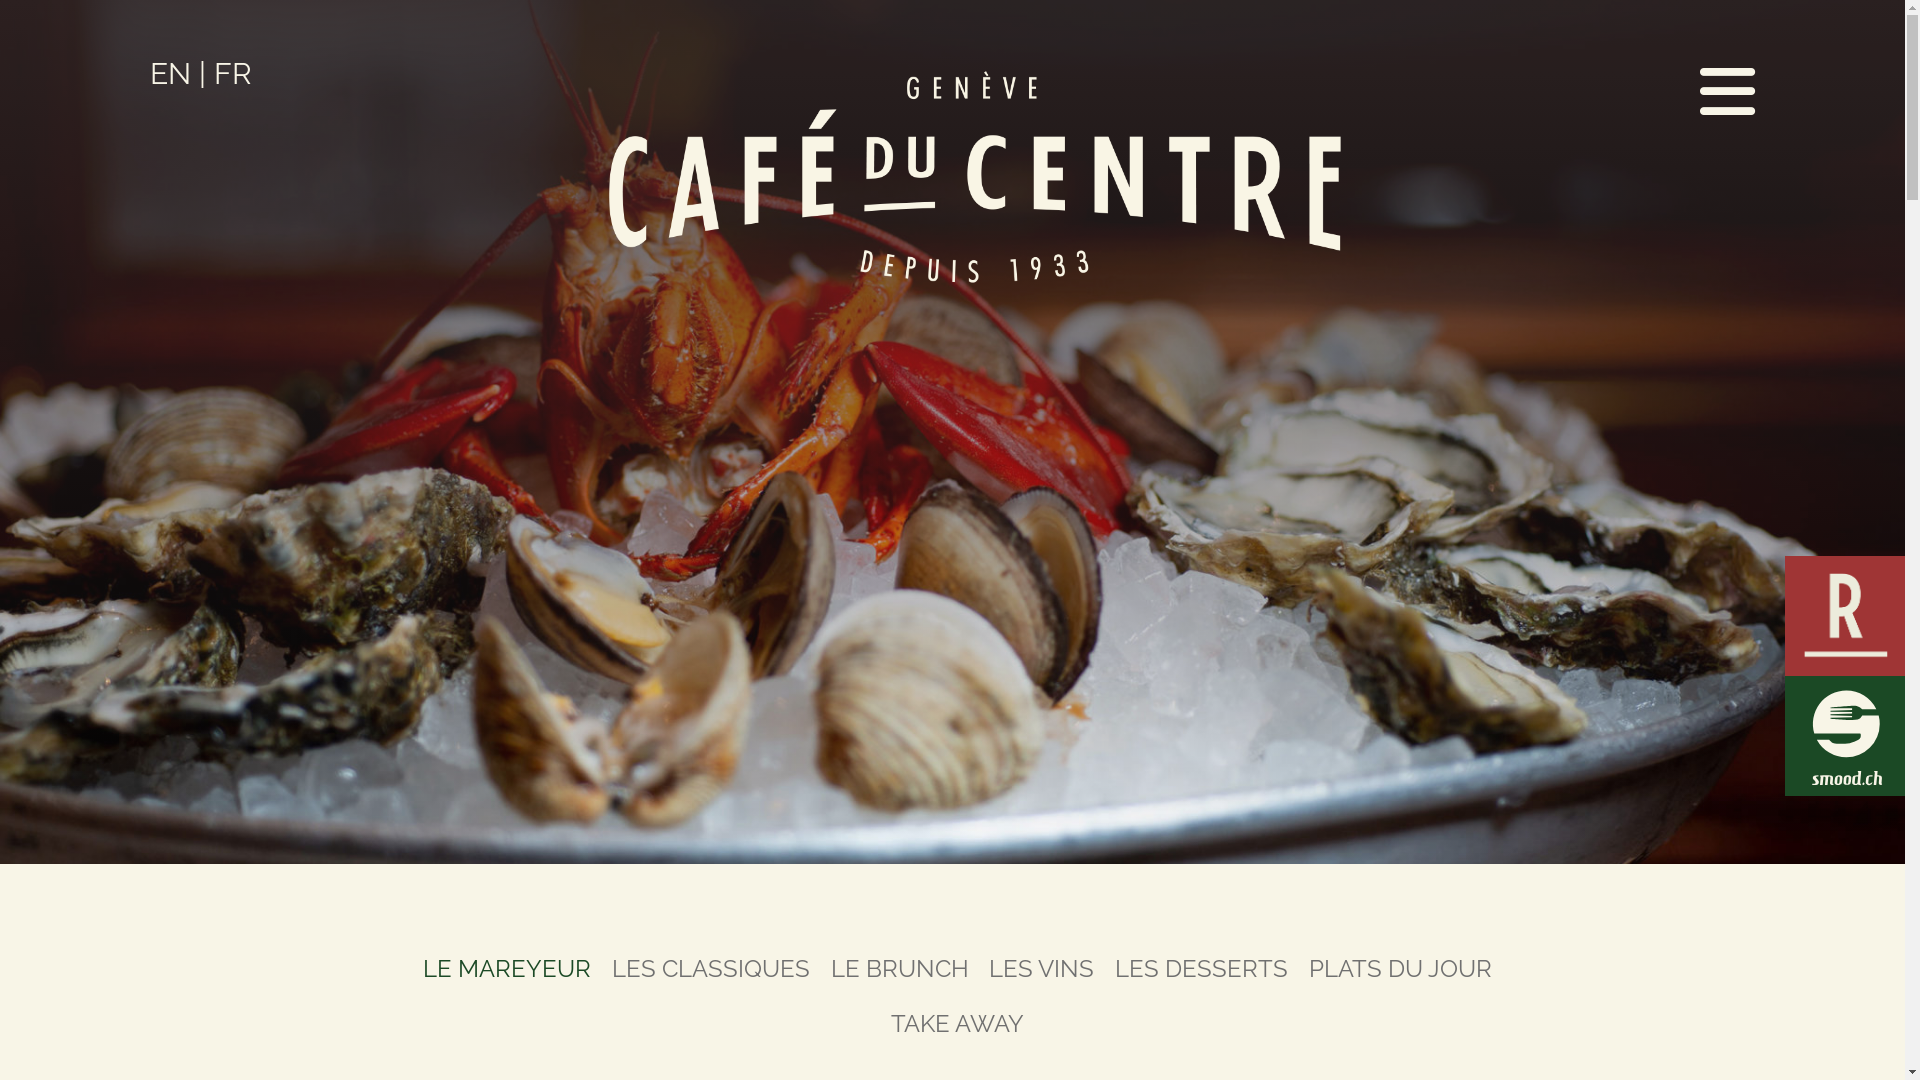 The width and height of the screenshot is (1920, 1080). Describe the element at coordinates (170, 74) in the screenshot. I see `EN` at that location.